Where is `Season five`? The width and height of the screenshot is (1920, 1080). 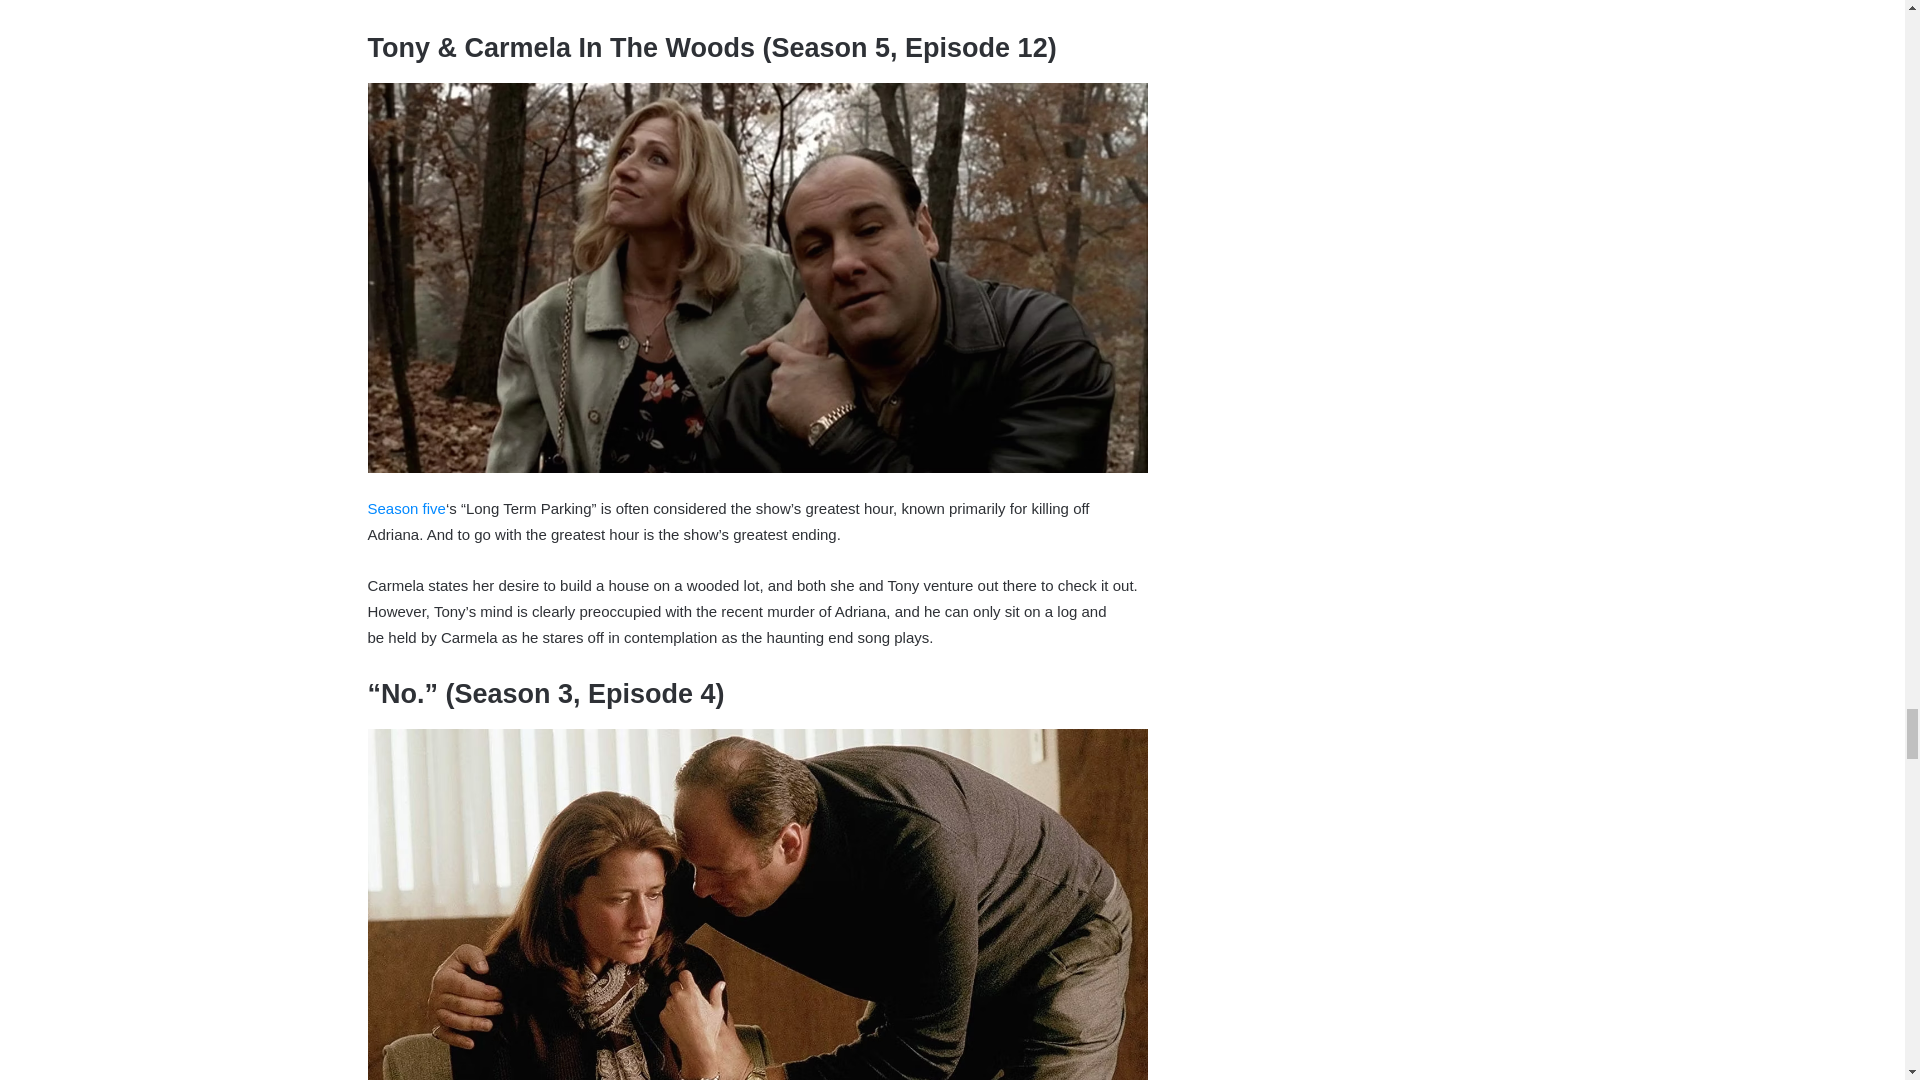
Season five is located at coordinates (406, 508).